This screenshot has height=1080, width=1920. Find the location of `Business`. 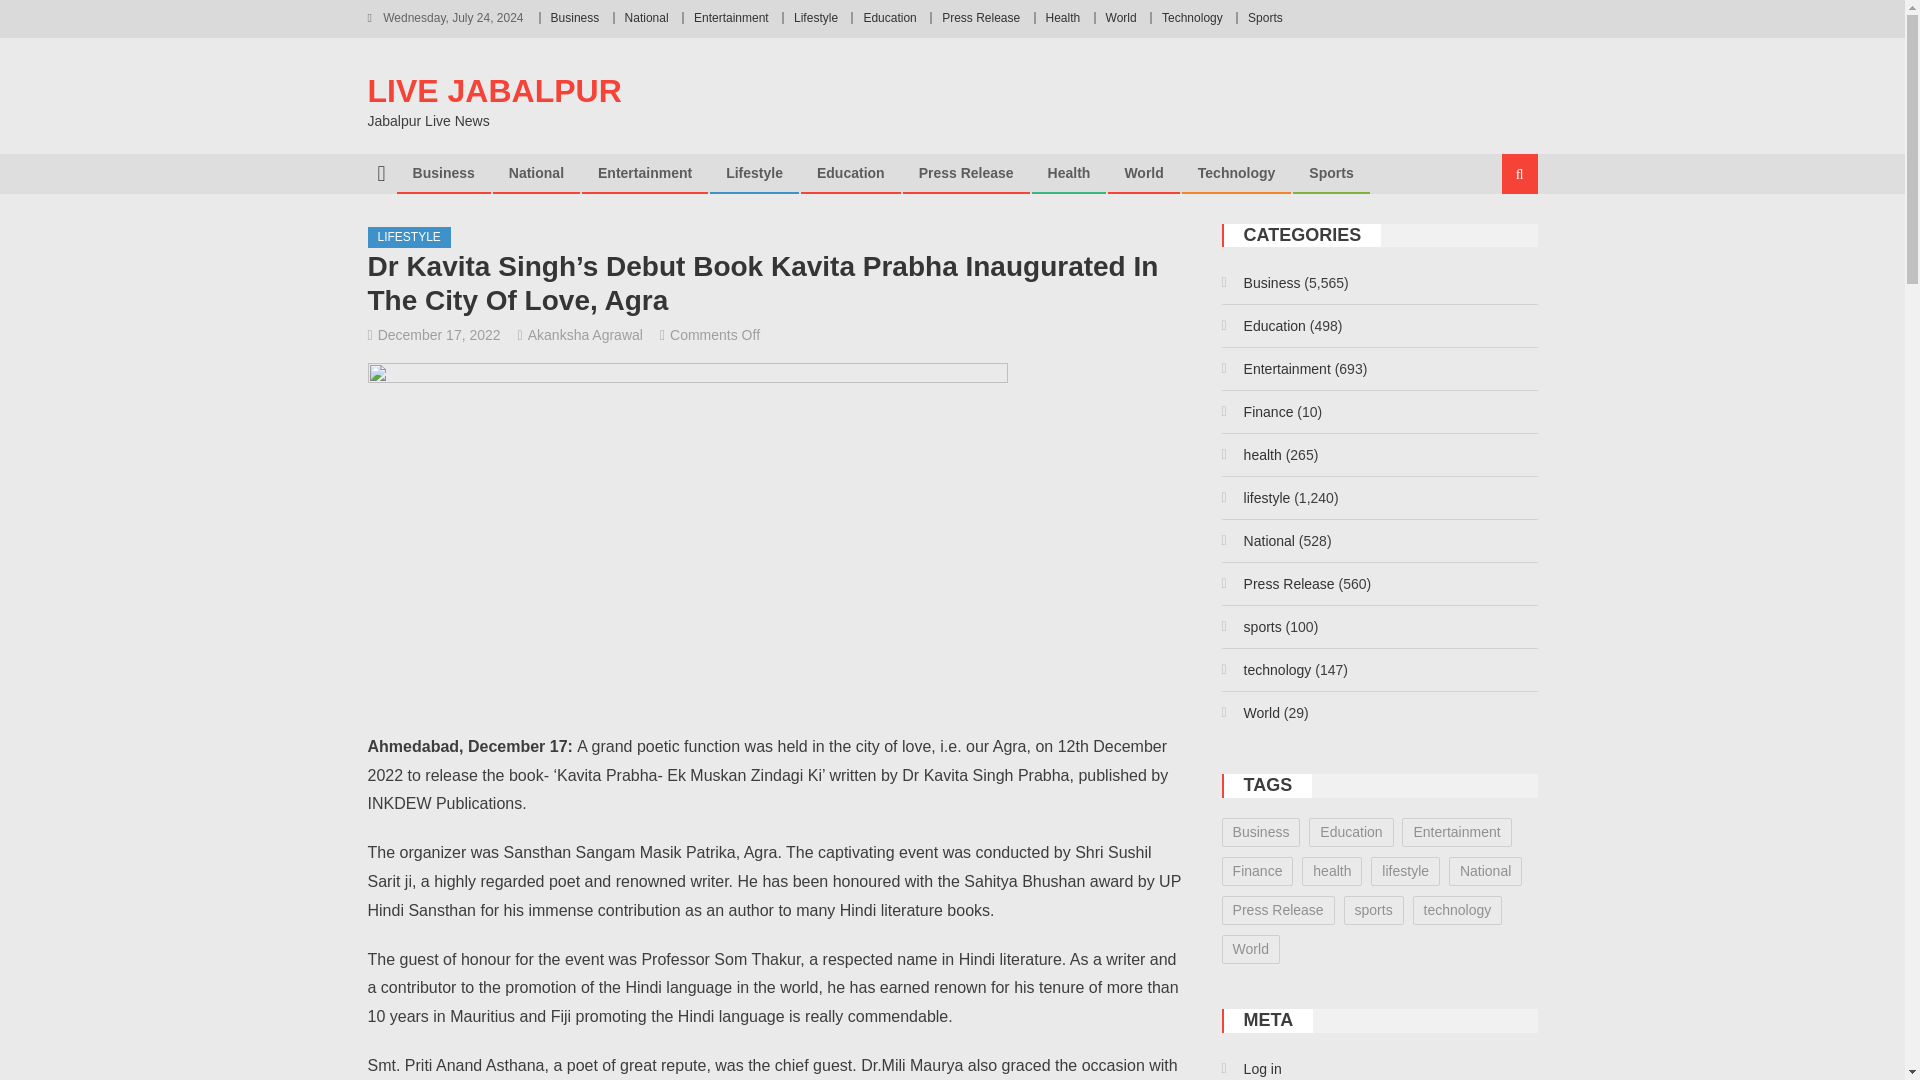

Business is located at coordinates (575, 17).